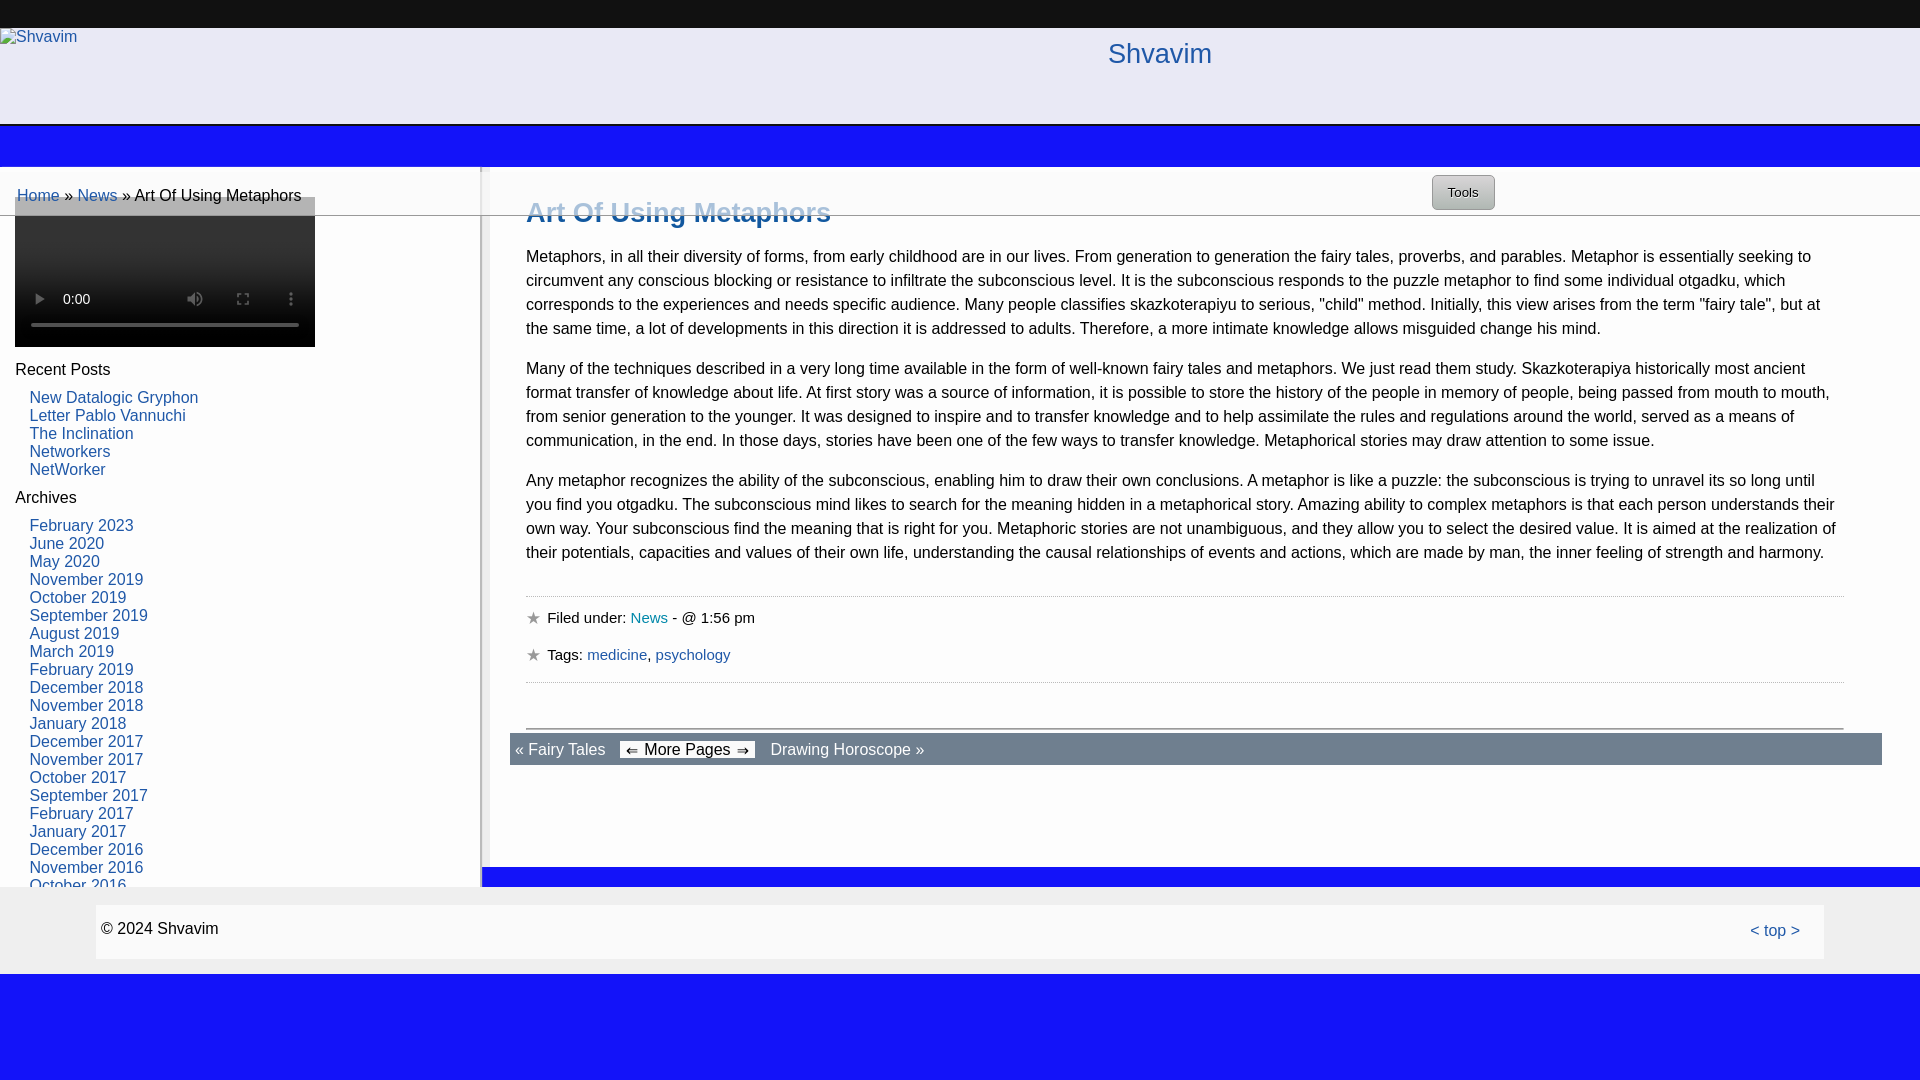 This screenshot has width=1920, height=1080. Describe the element at coordinates (87, 758) in the screenshot. I see `November 2017` at that location.